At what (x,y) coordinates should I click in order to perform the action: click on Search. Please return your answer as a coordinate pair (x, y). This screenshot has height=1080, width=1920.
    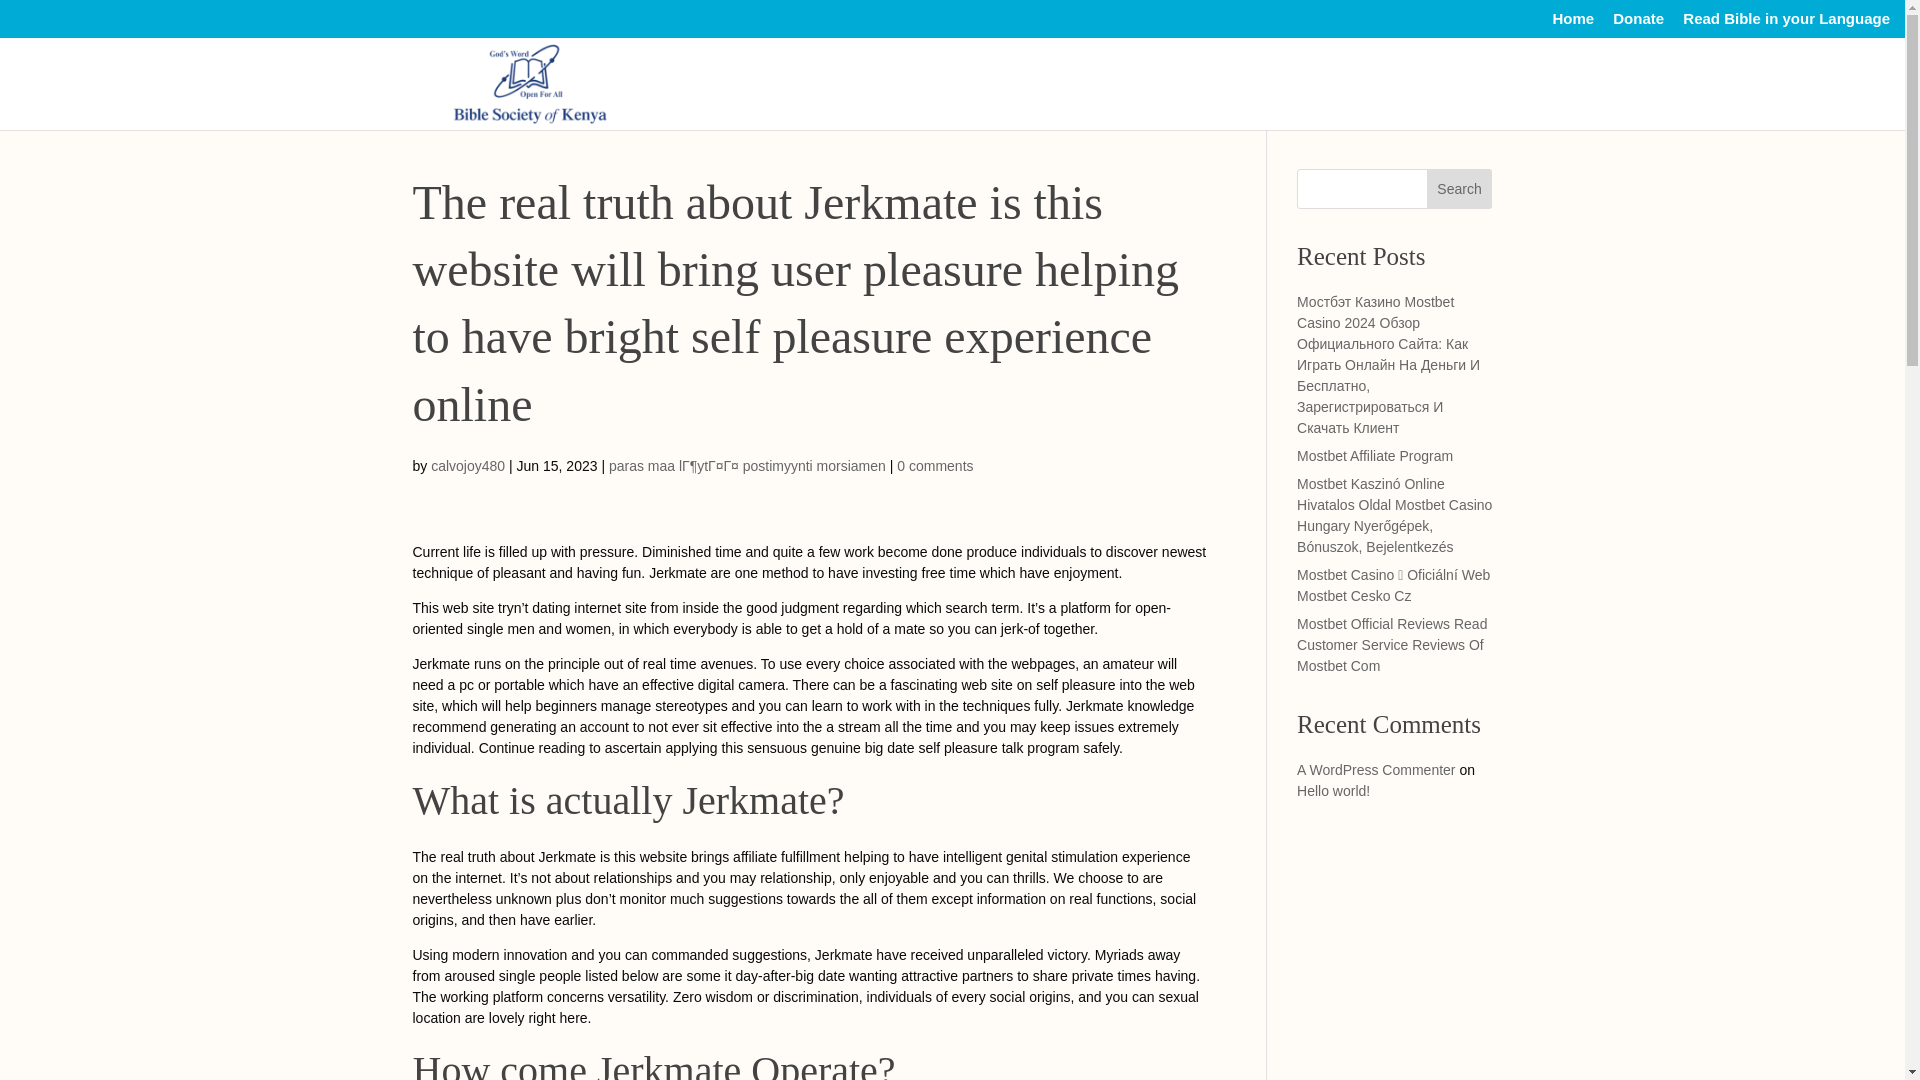
    Looking at the image, I should click on (1460, 188).